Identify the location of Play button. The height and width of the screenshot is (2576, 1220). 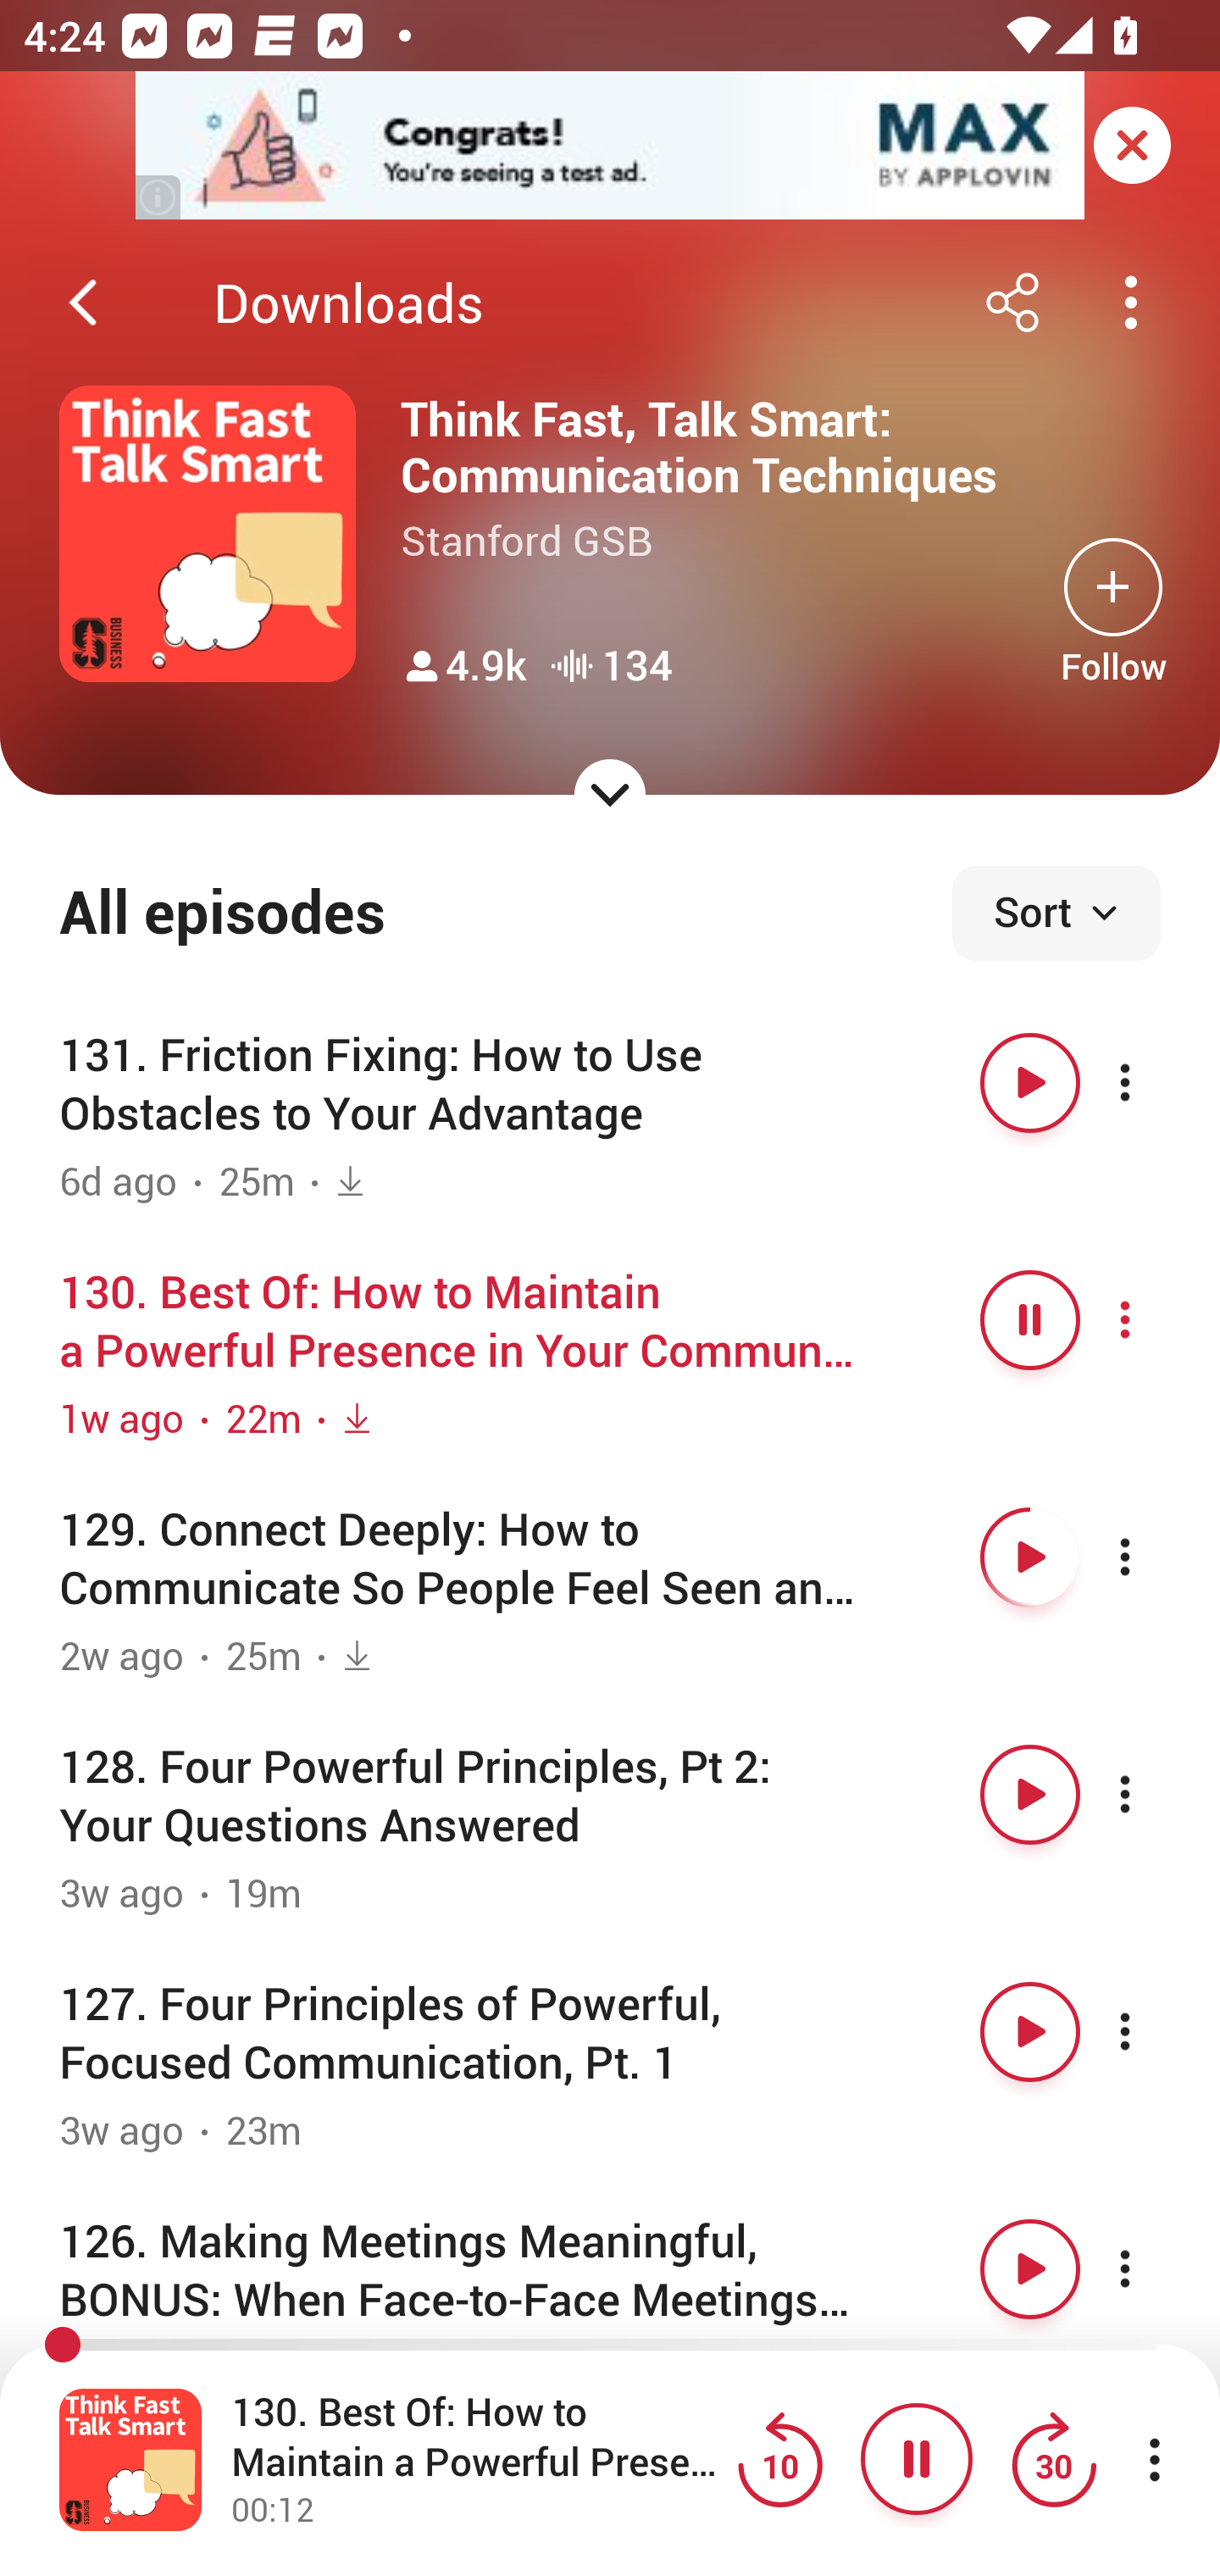
(1030, 1793).